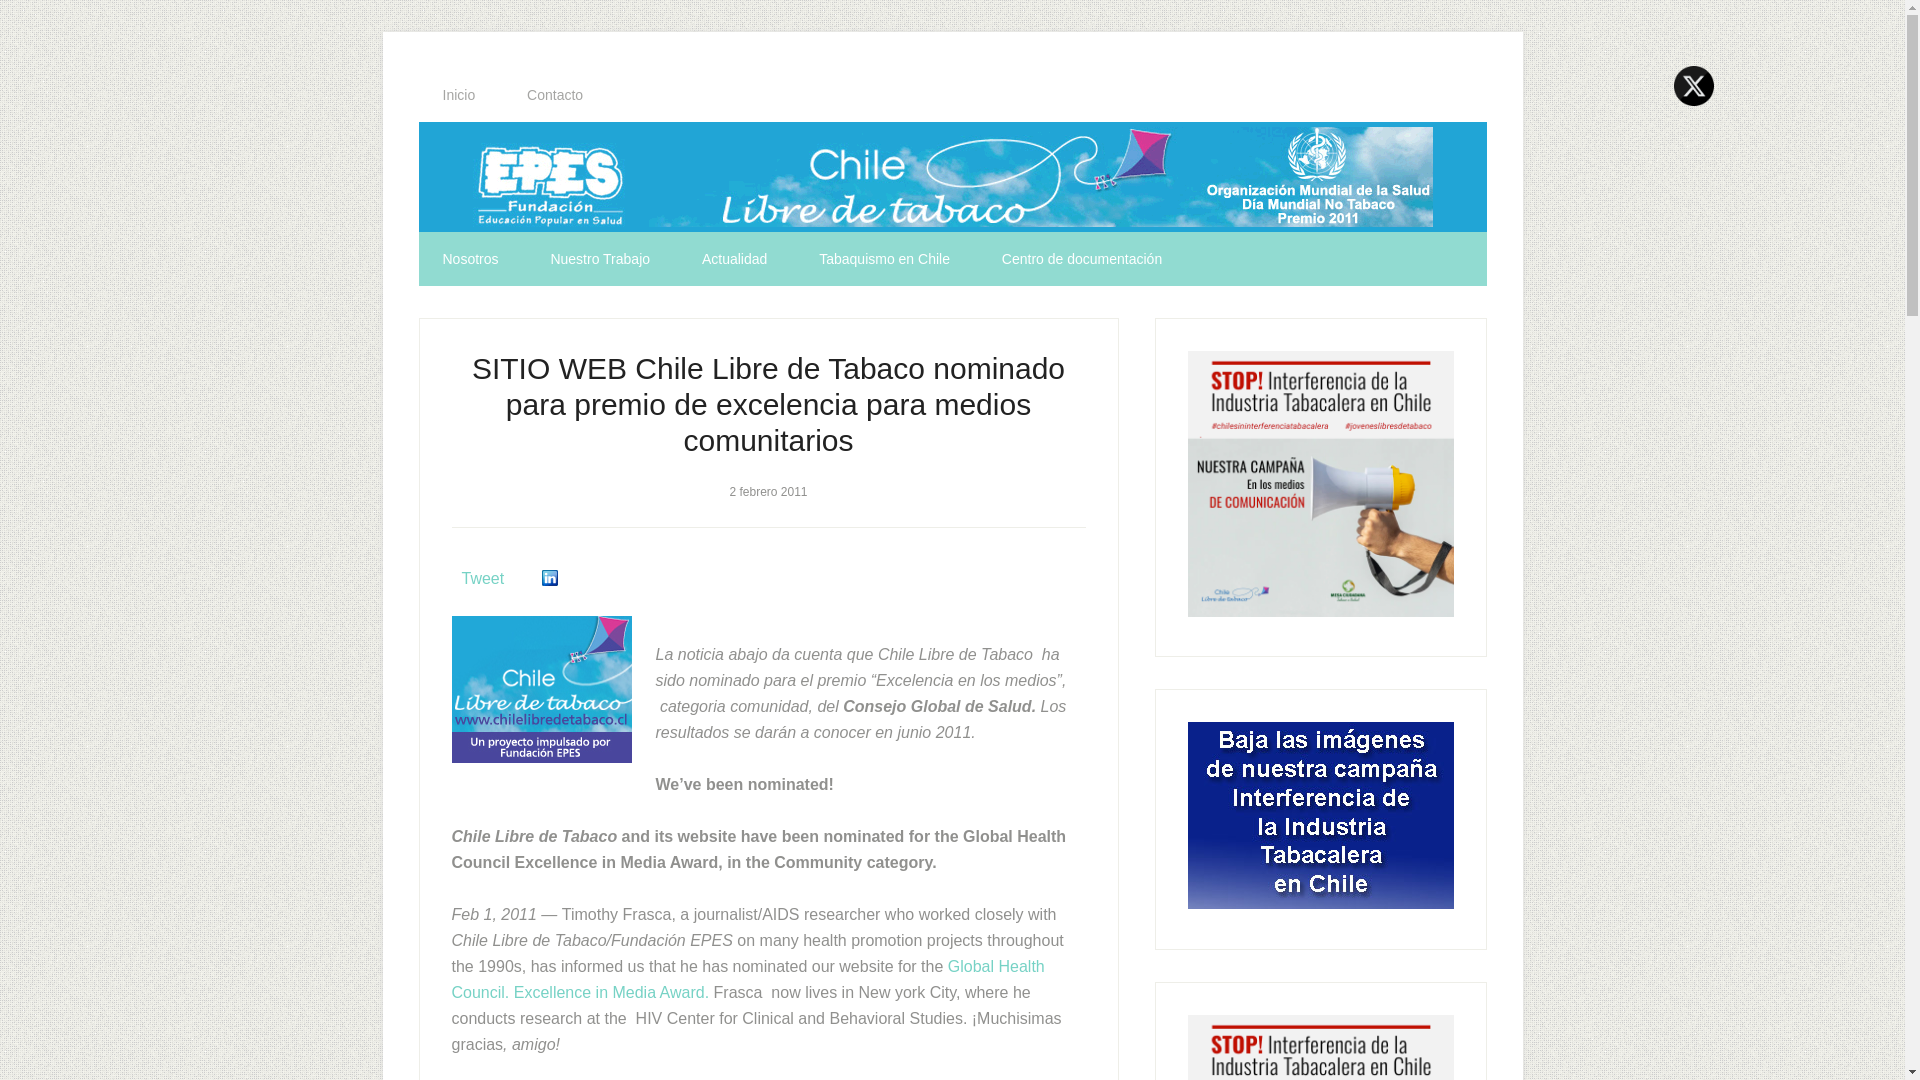 Image resolution: width=1920 pixels, height=1080 pixels. What do you see at coordinates (952, 177) in the screenshot?
I see `chilelibredetabaco` at bounding box center [952, 177].